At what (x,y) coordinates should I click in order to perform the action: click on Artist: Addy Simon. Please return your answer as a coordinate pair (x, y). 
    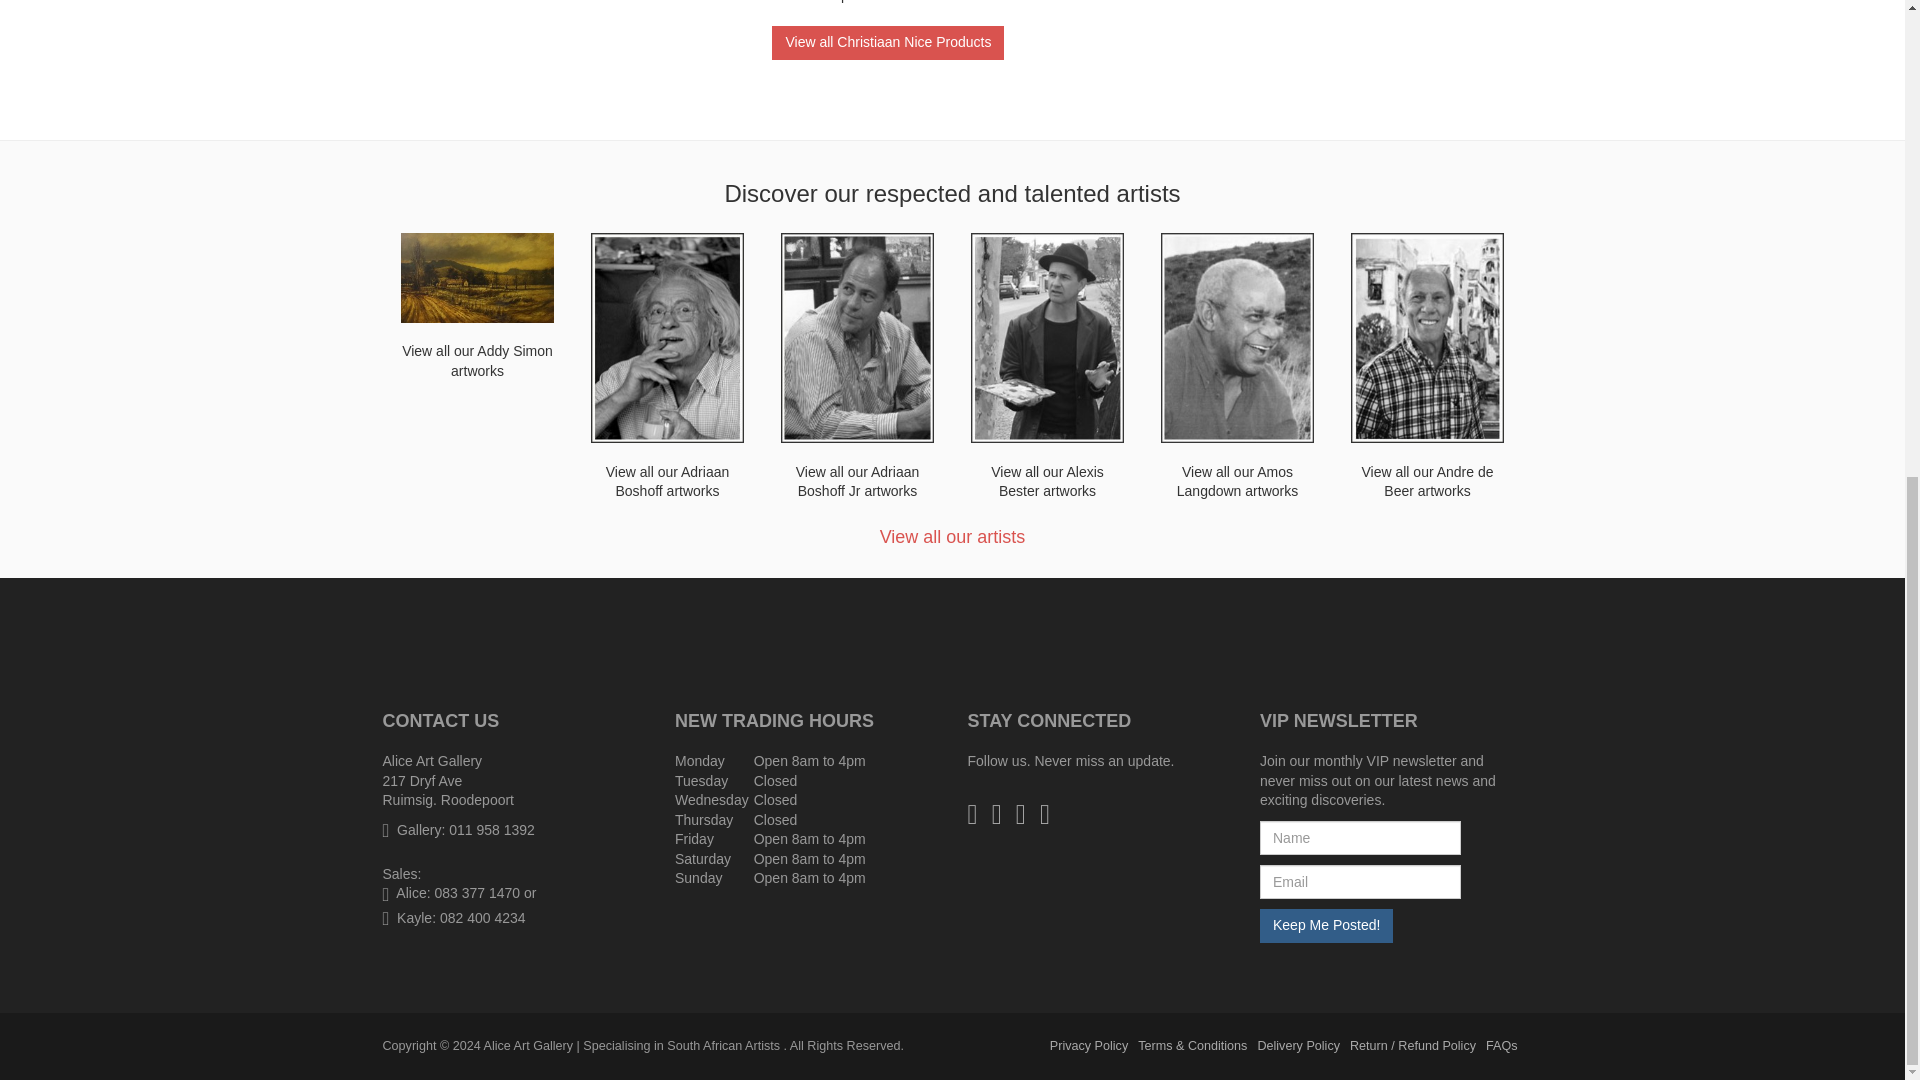
    Looking at the image, I should click on (476, 307).